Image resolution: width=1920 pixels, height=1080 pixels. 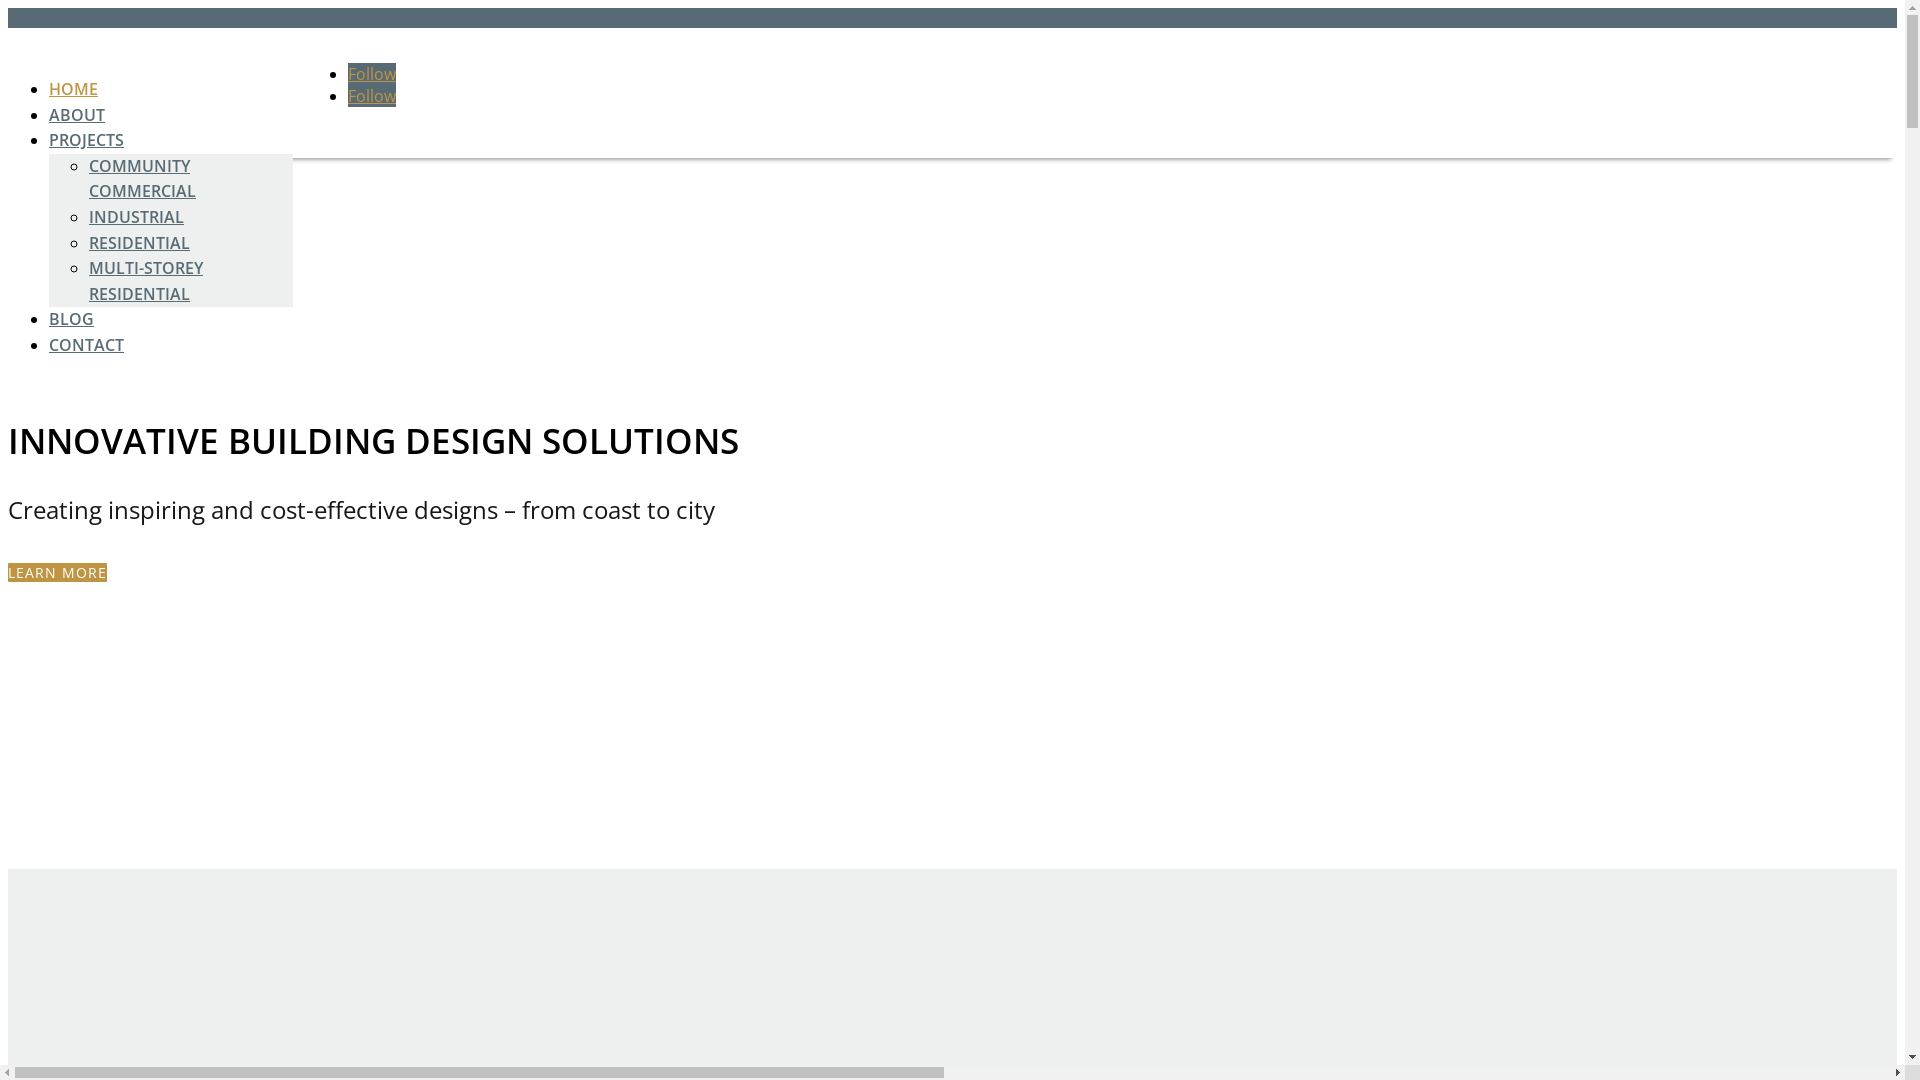 I want to click on MULTI-STOREY RESIDENTIAL, so click(x=146, y=281).